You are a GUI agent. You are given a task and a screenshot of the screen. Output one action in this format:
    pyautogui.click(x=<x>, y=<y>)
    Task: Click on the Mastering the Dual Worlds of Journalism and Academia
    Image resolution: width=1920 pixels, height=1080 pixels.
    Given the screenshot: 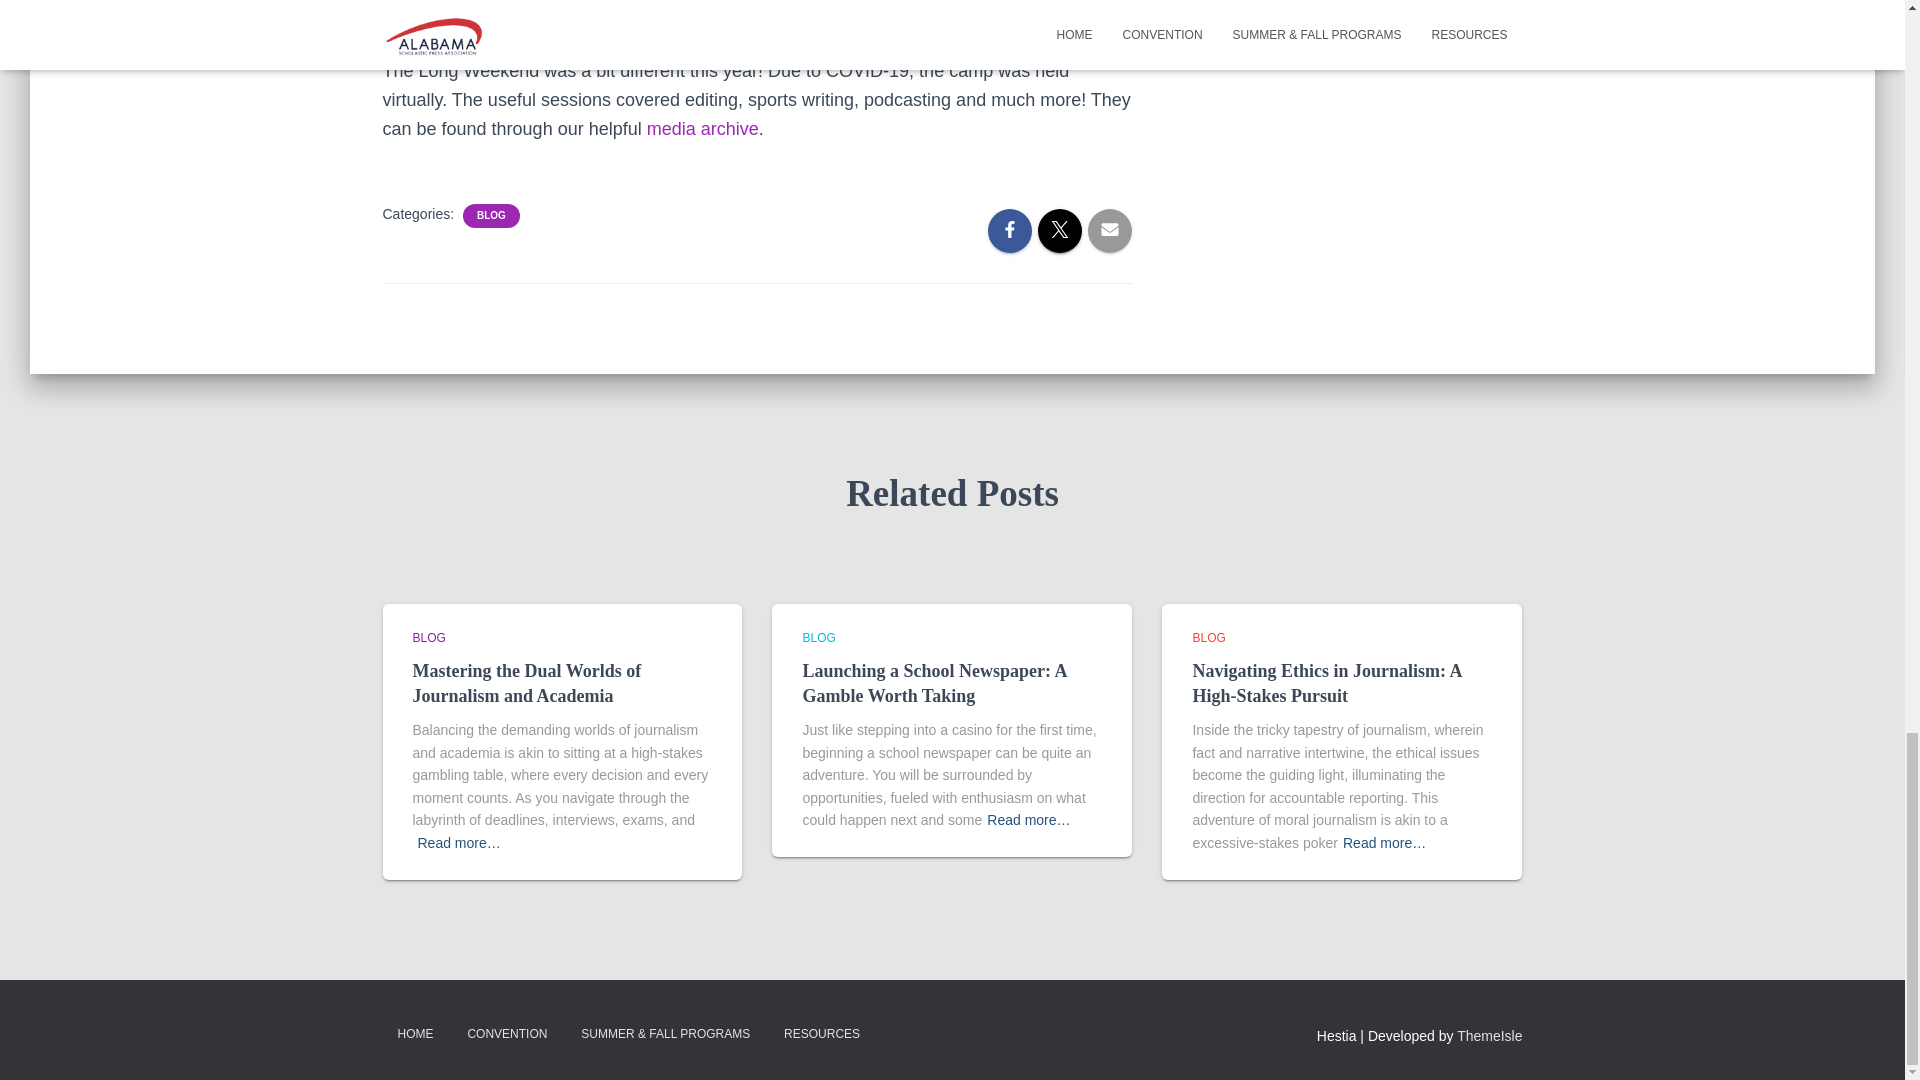 What is the action you would take?
    pyautogui.click(x=526, y=683)
    